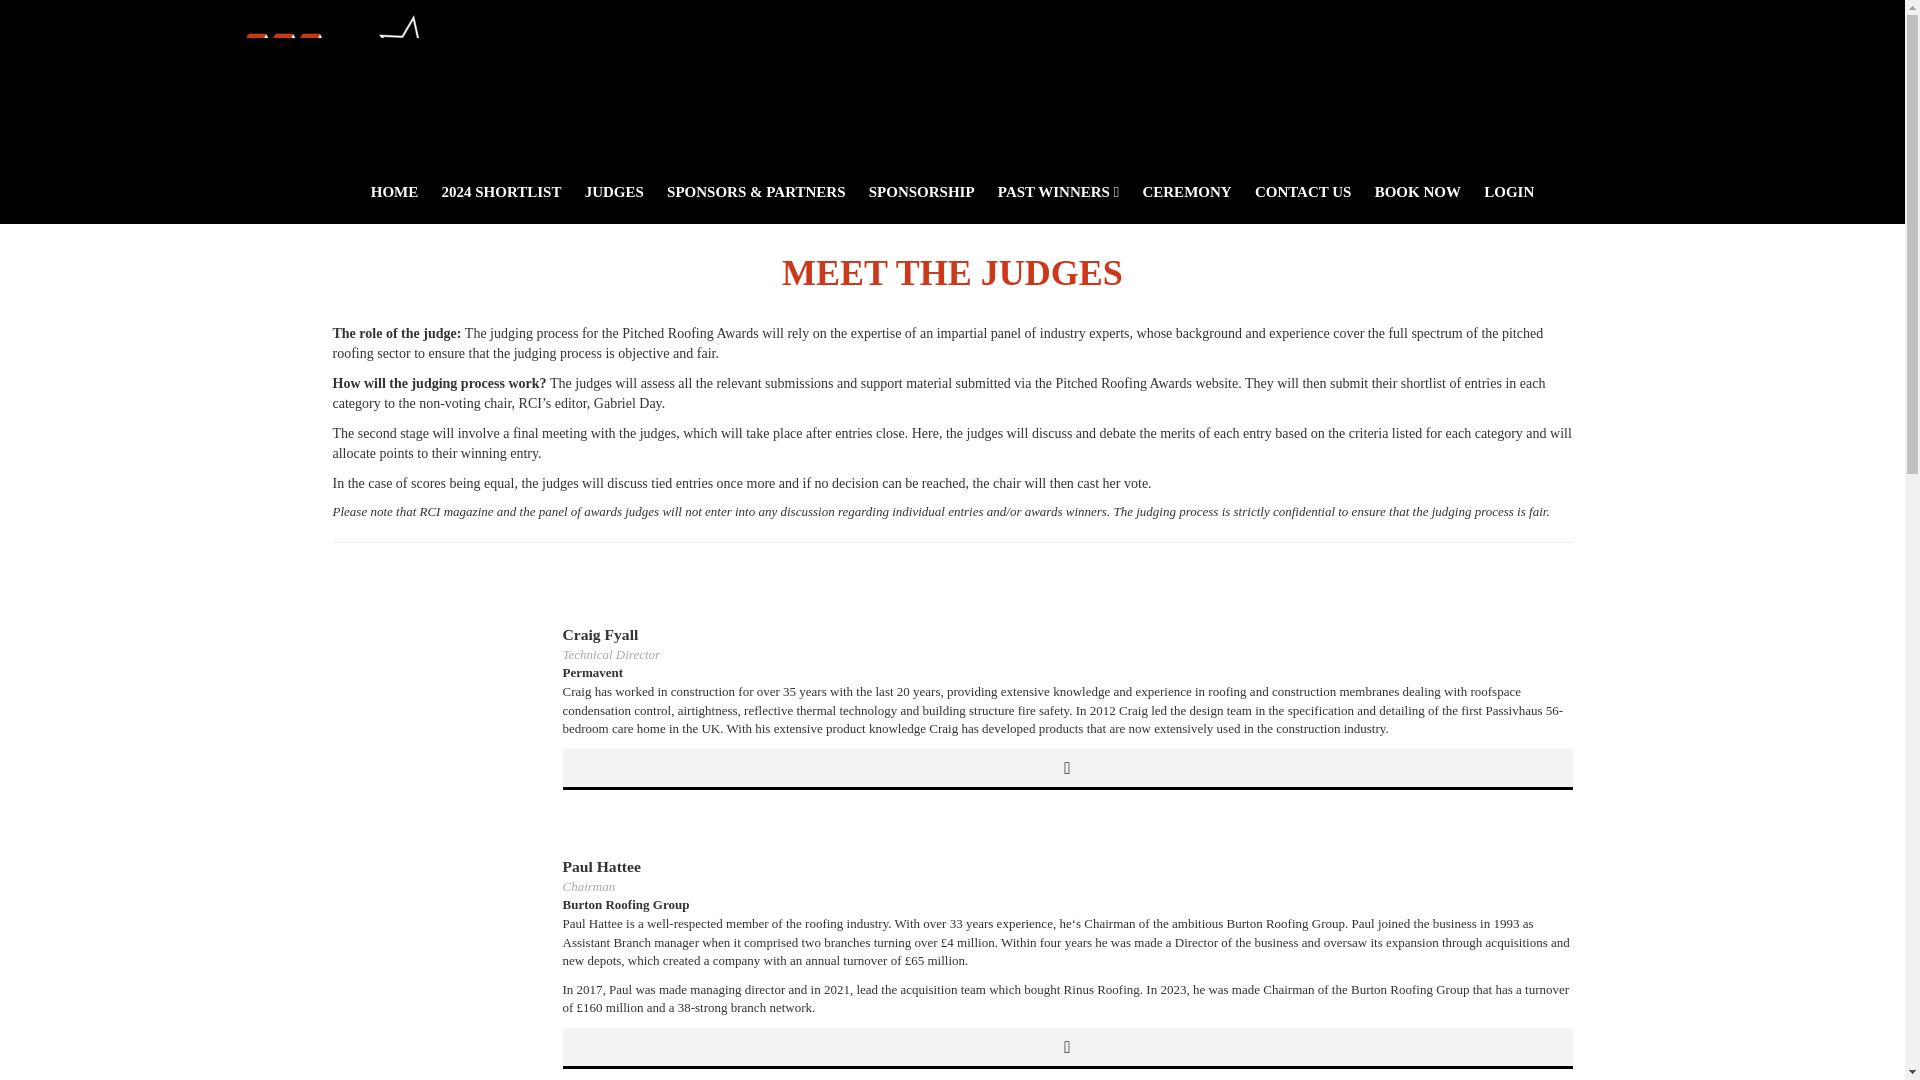  Describe the element at coordinates (1418, 191) in the screenshot. I see `BOOK NOW` at that location.